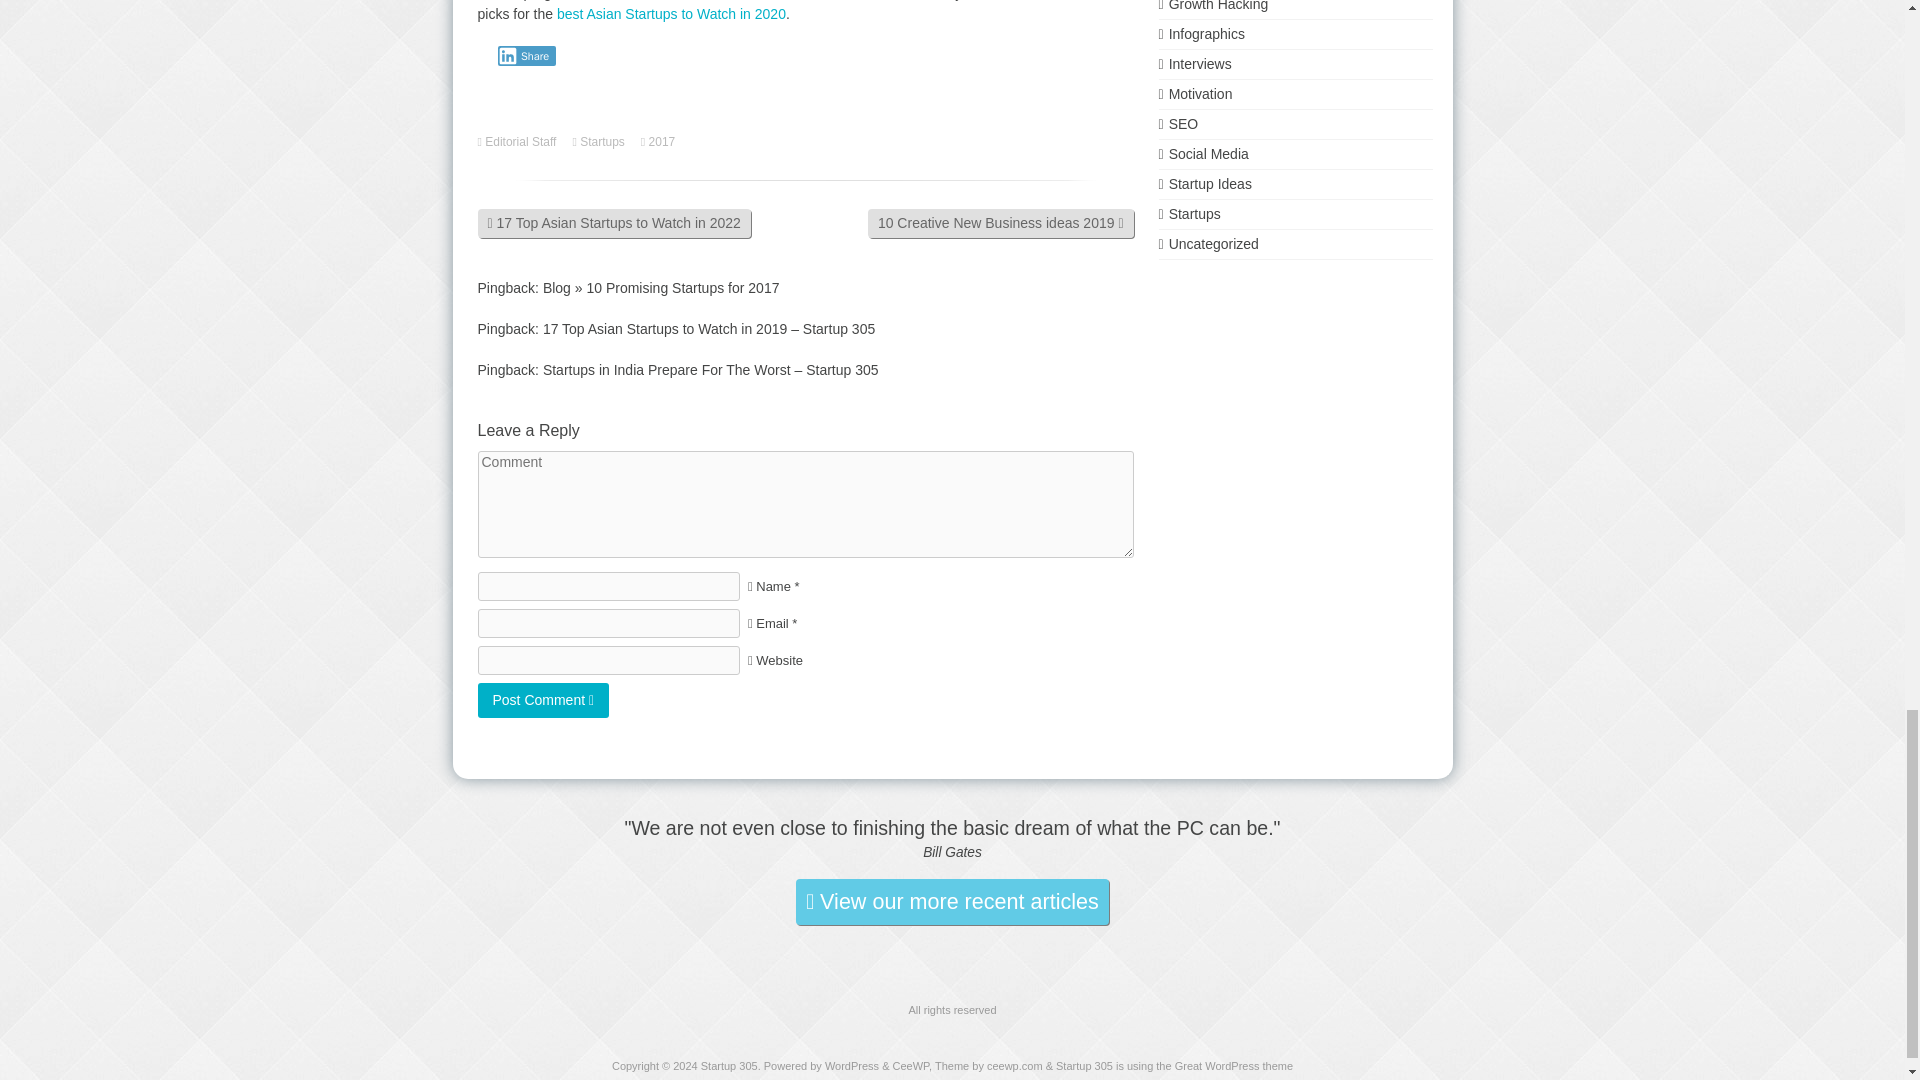  Describe the element at coordinates (729, 1066) in the screenshot. I see `Startup 305` at that location.